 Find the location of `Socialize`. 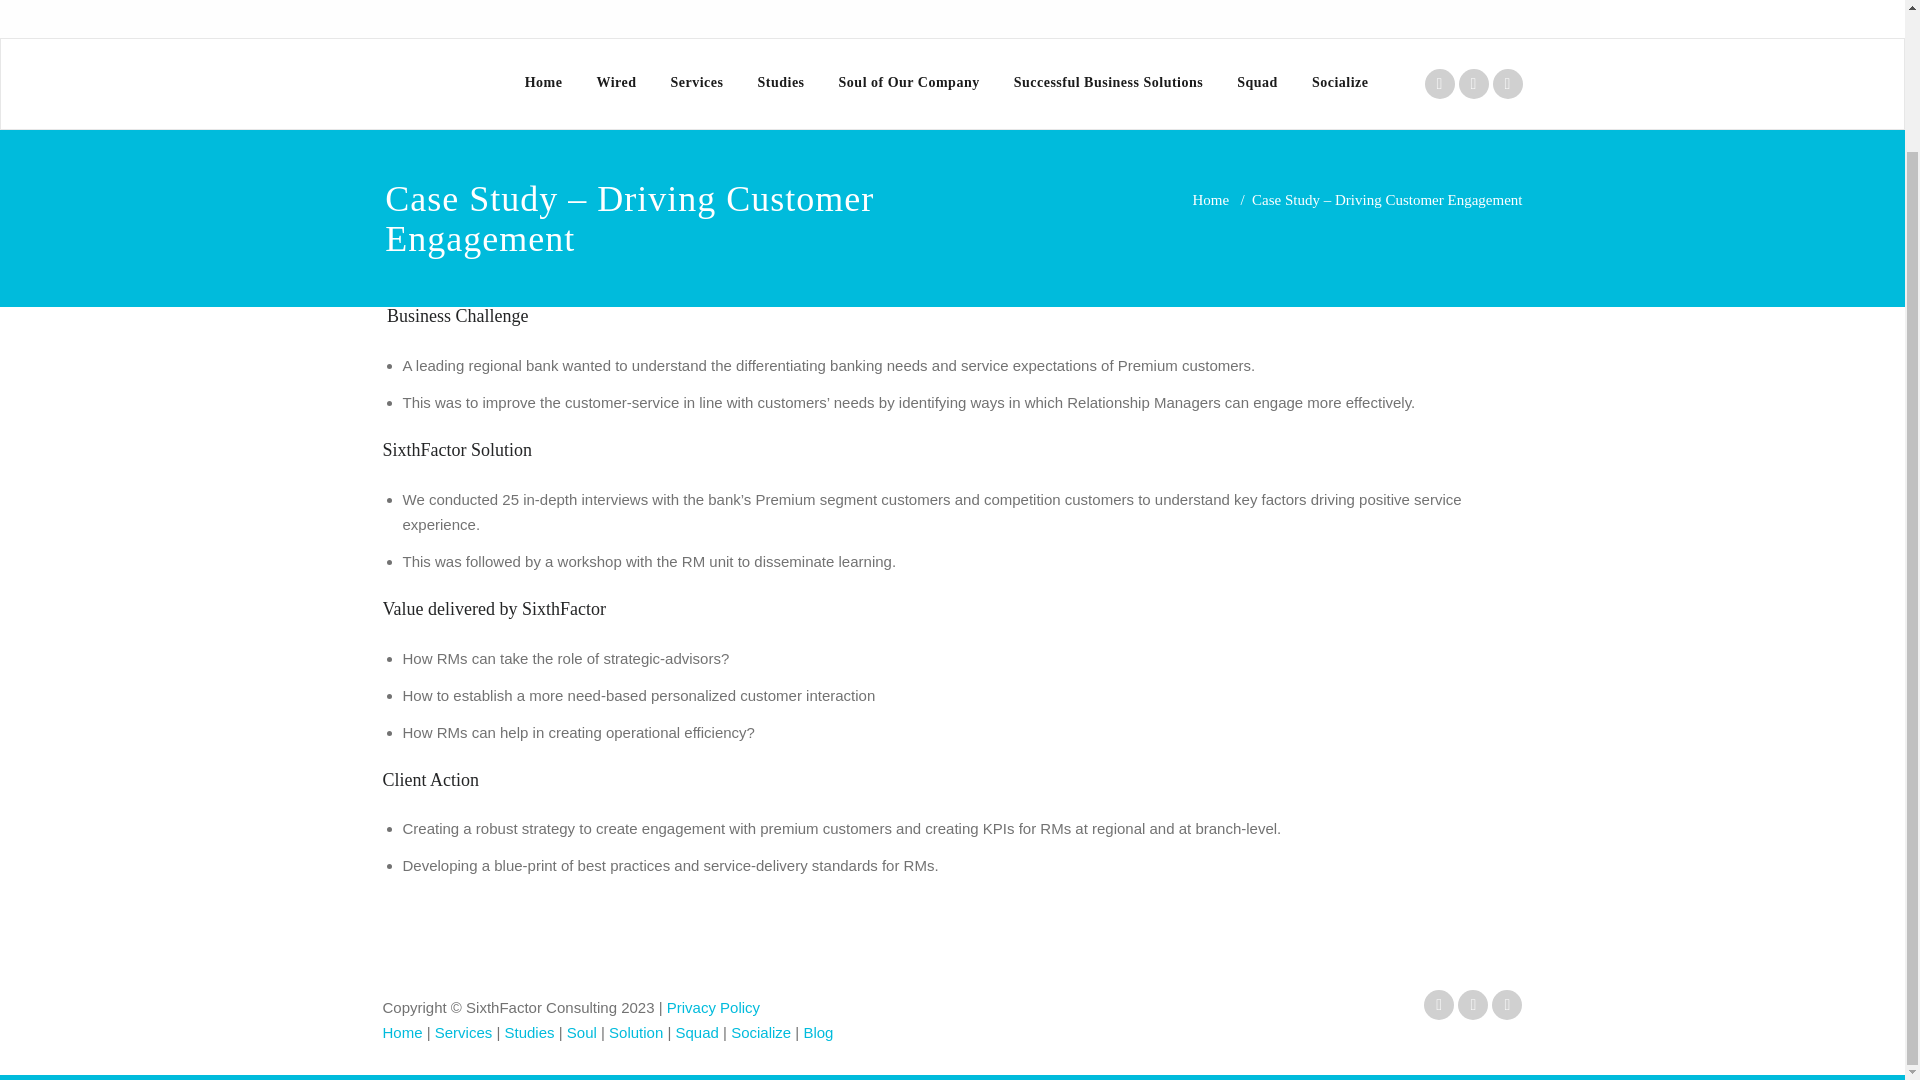

Socialize is located at coordinates (761, 1032).